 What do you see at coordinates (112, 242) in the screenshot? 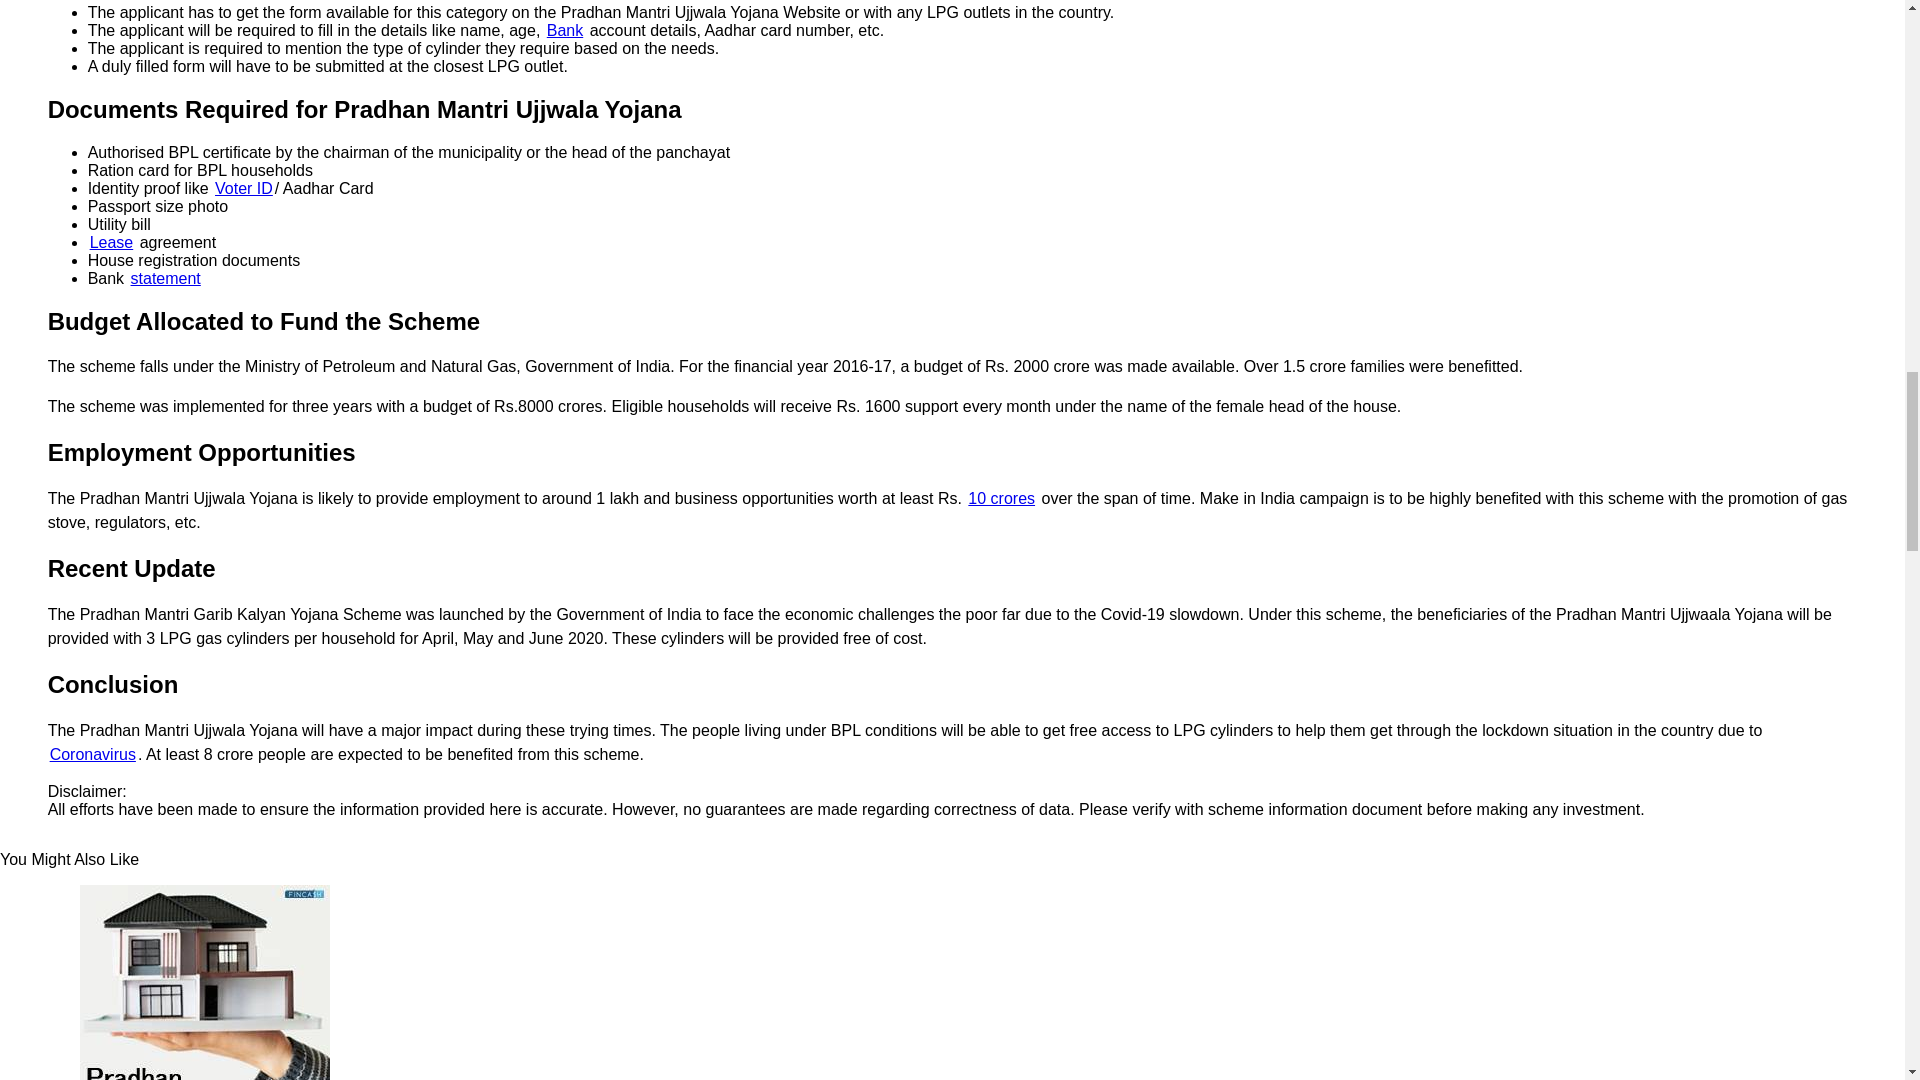
I see `Lease` at bounding box center [112, 242].